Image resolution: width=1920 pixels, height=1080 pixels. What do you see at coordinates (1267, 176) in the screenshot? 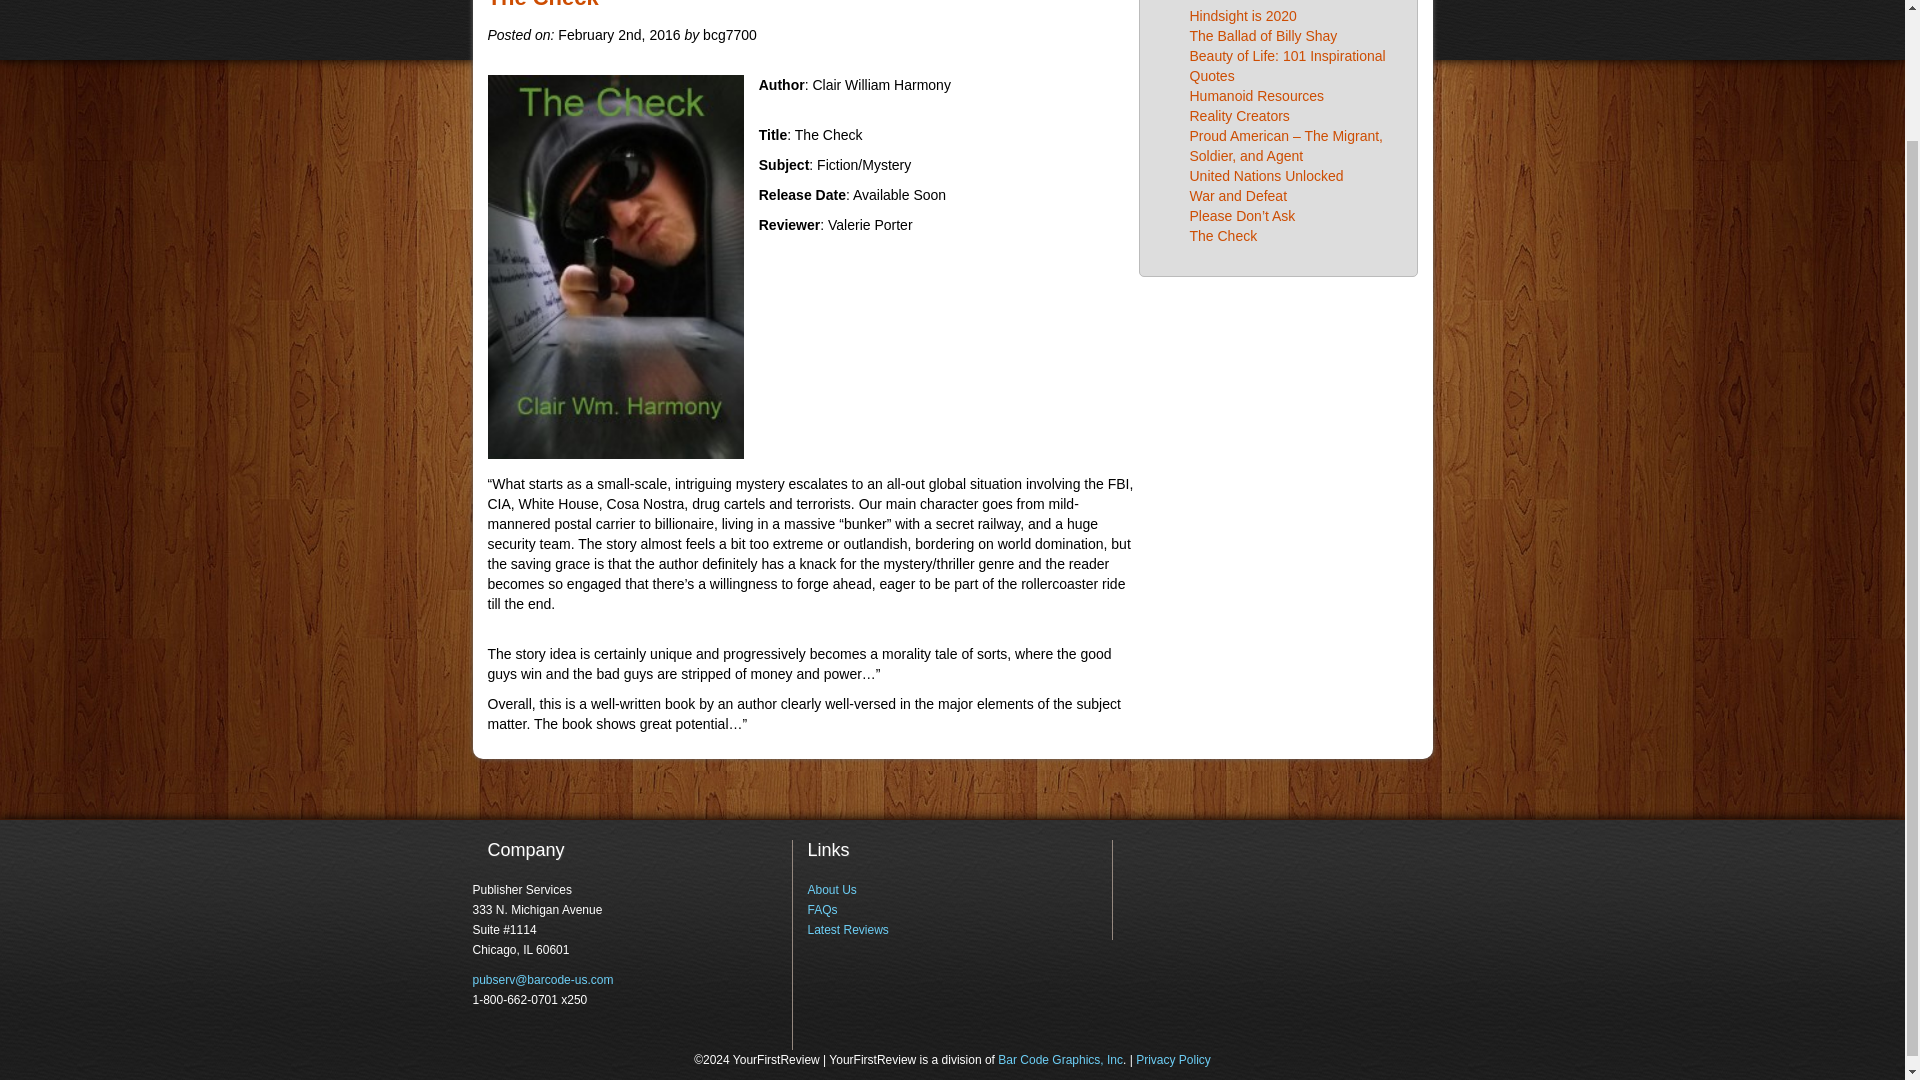
I see `United Nations Unlocked` at bounding box center [1267, 176].